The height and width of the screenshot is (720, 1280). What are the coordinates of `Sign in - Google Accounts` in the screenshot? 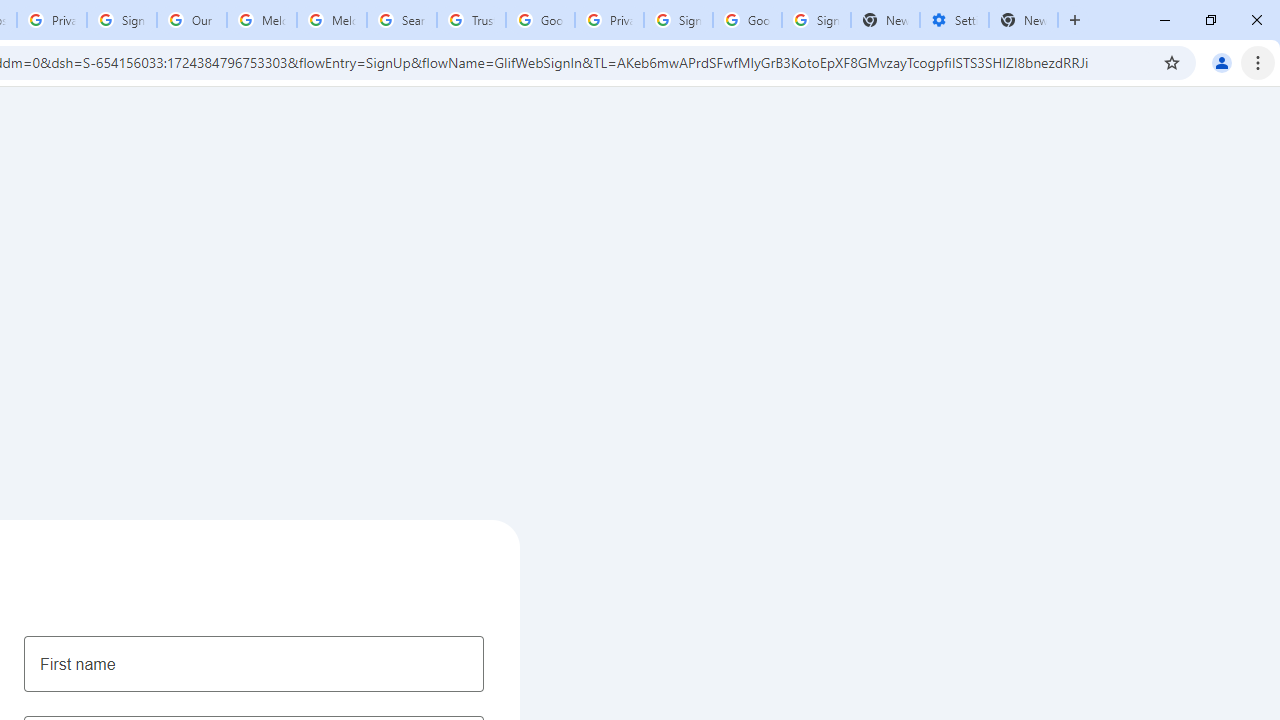 It's located at (678, 20).